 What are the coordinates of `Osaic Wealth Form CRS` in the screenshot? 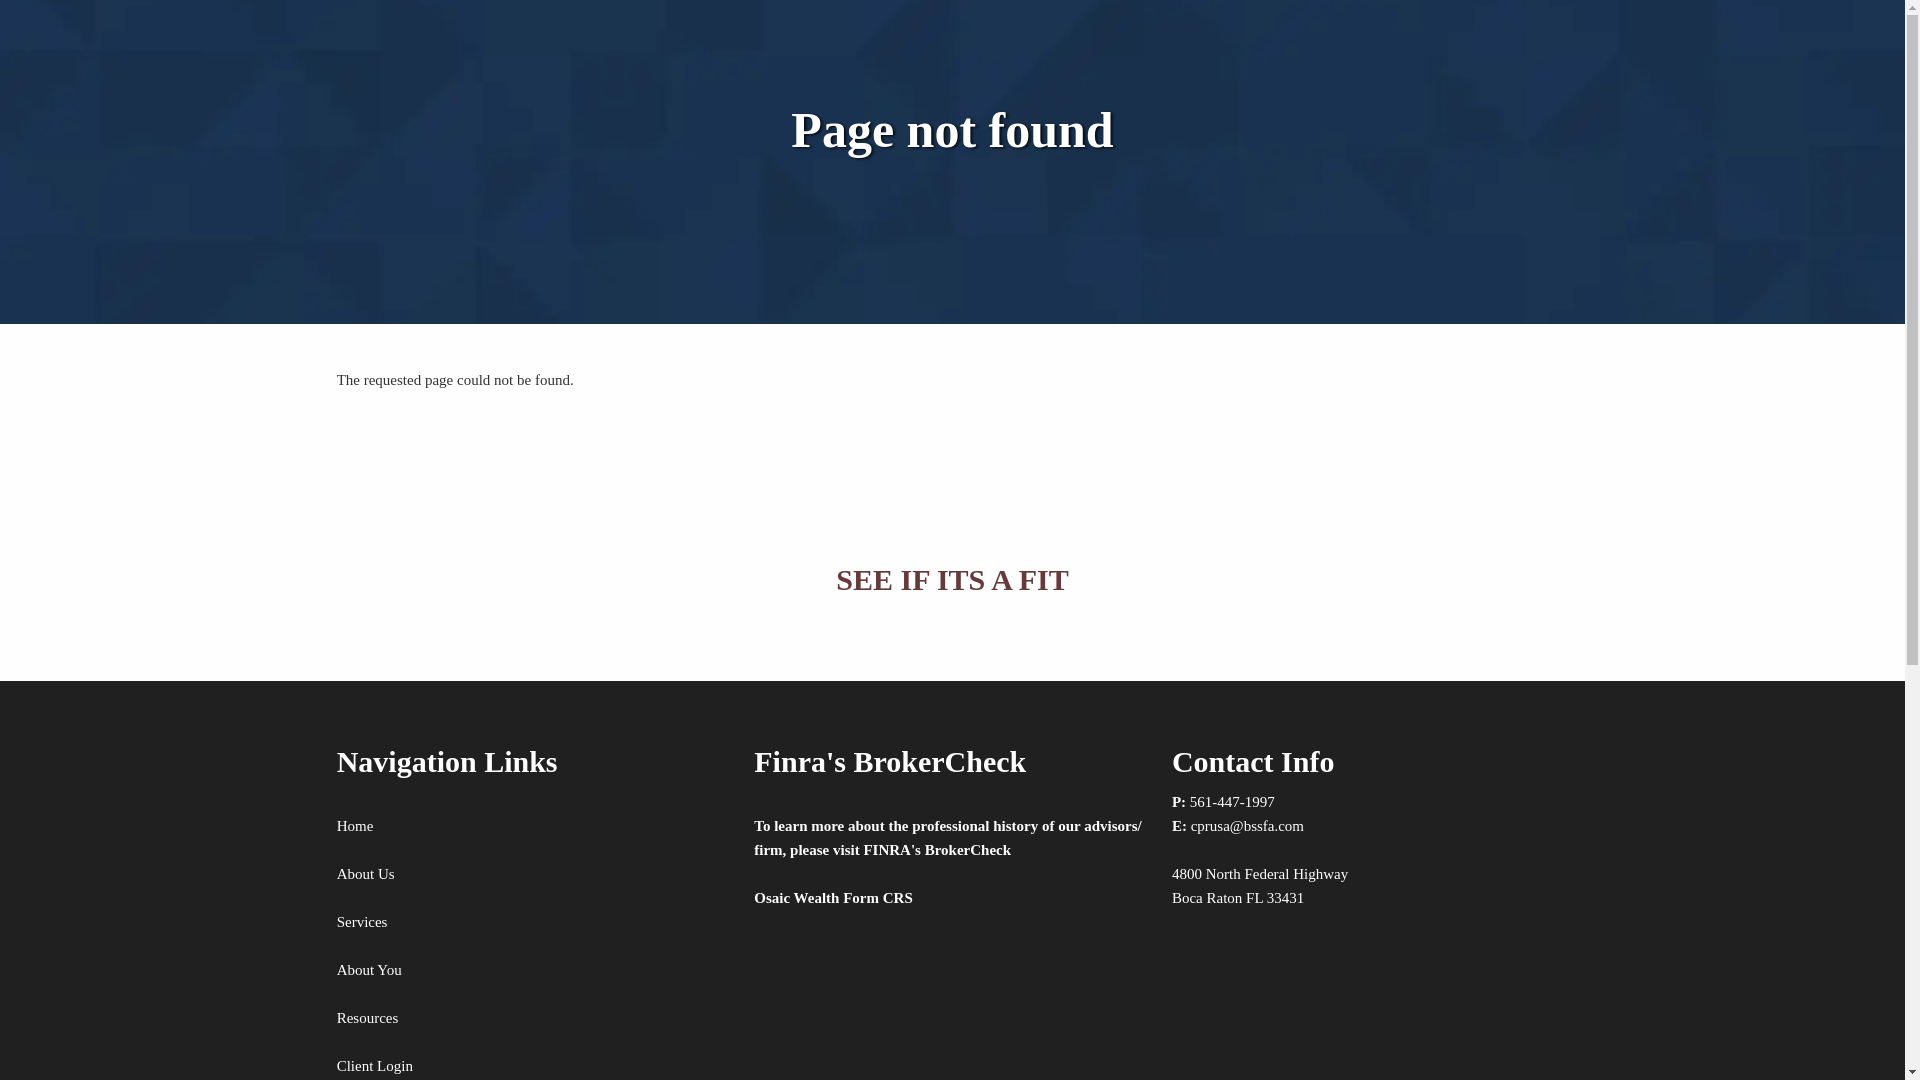 It's located at (833, 898).